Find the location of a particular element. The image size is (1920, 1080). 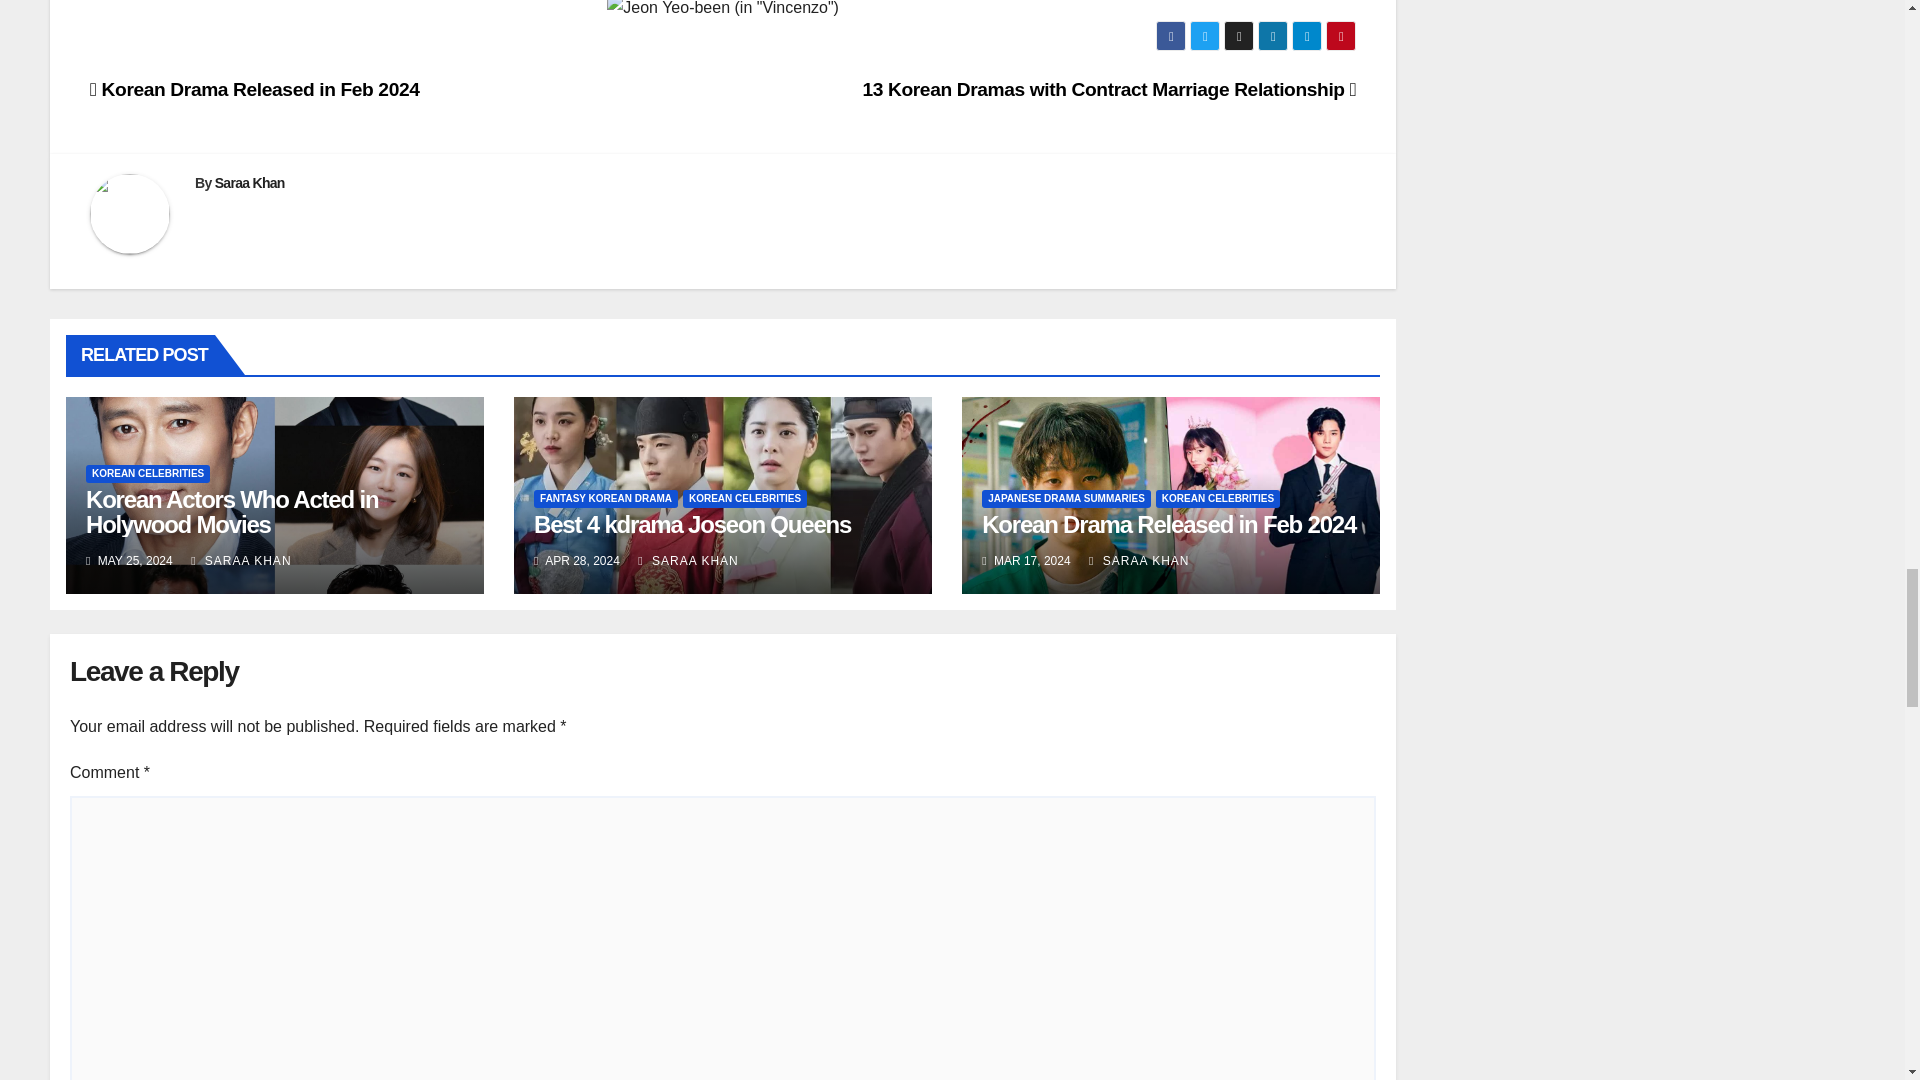

FANTASY KOREAN DRAMA is located at coordinates (605, 498).